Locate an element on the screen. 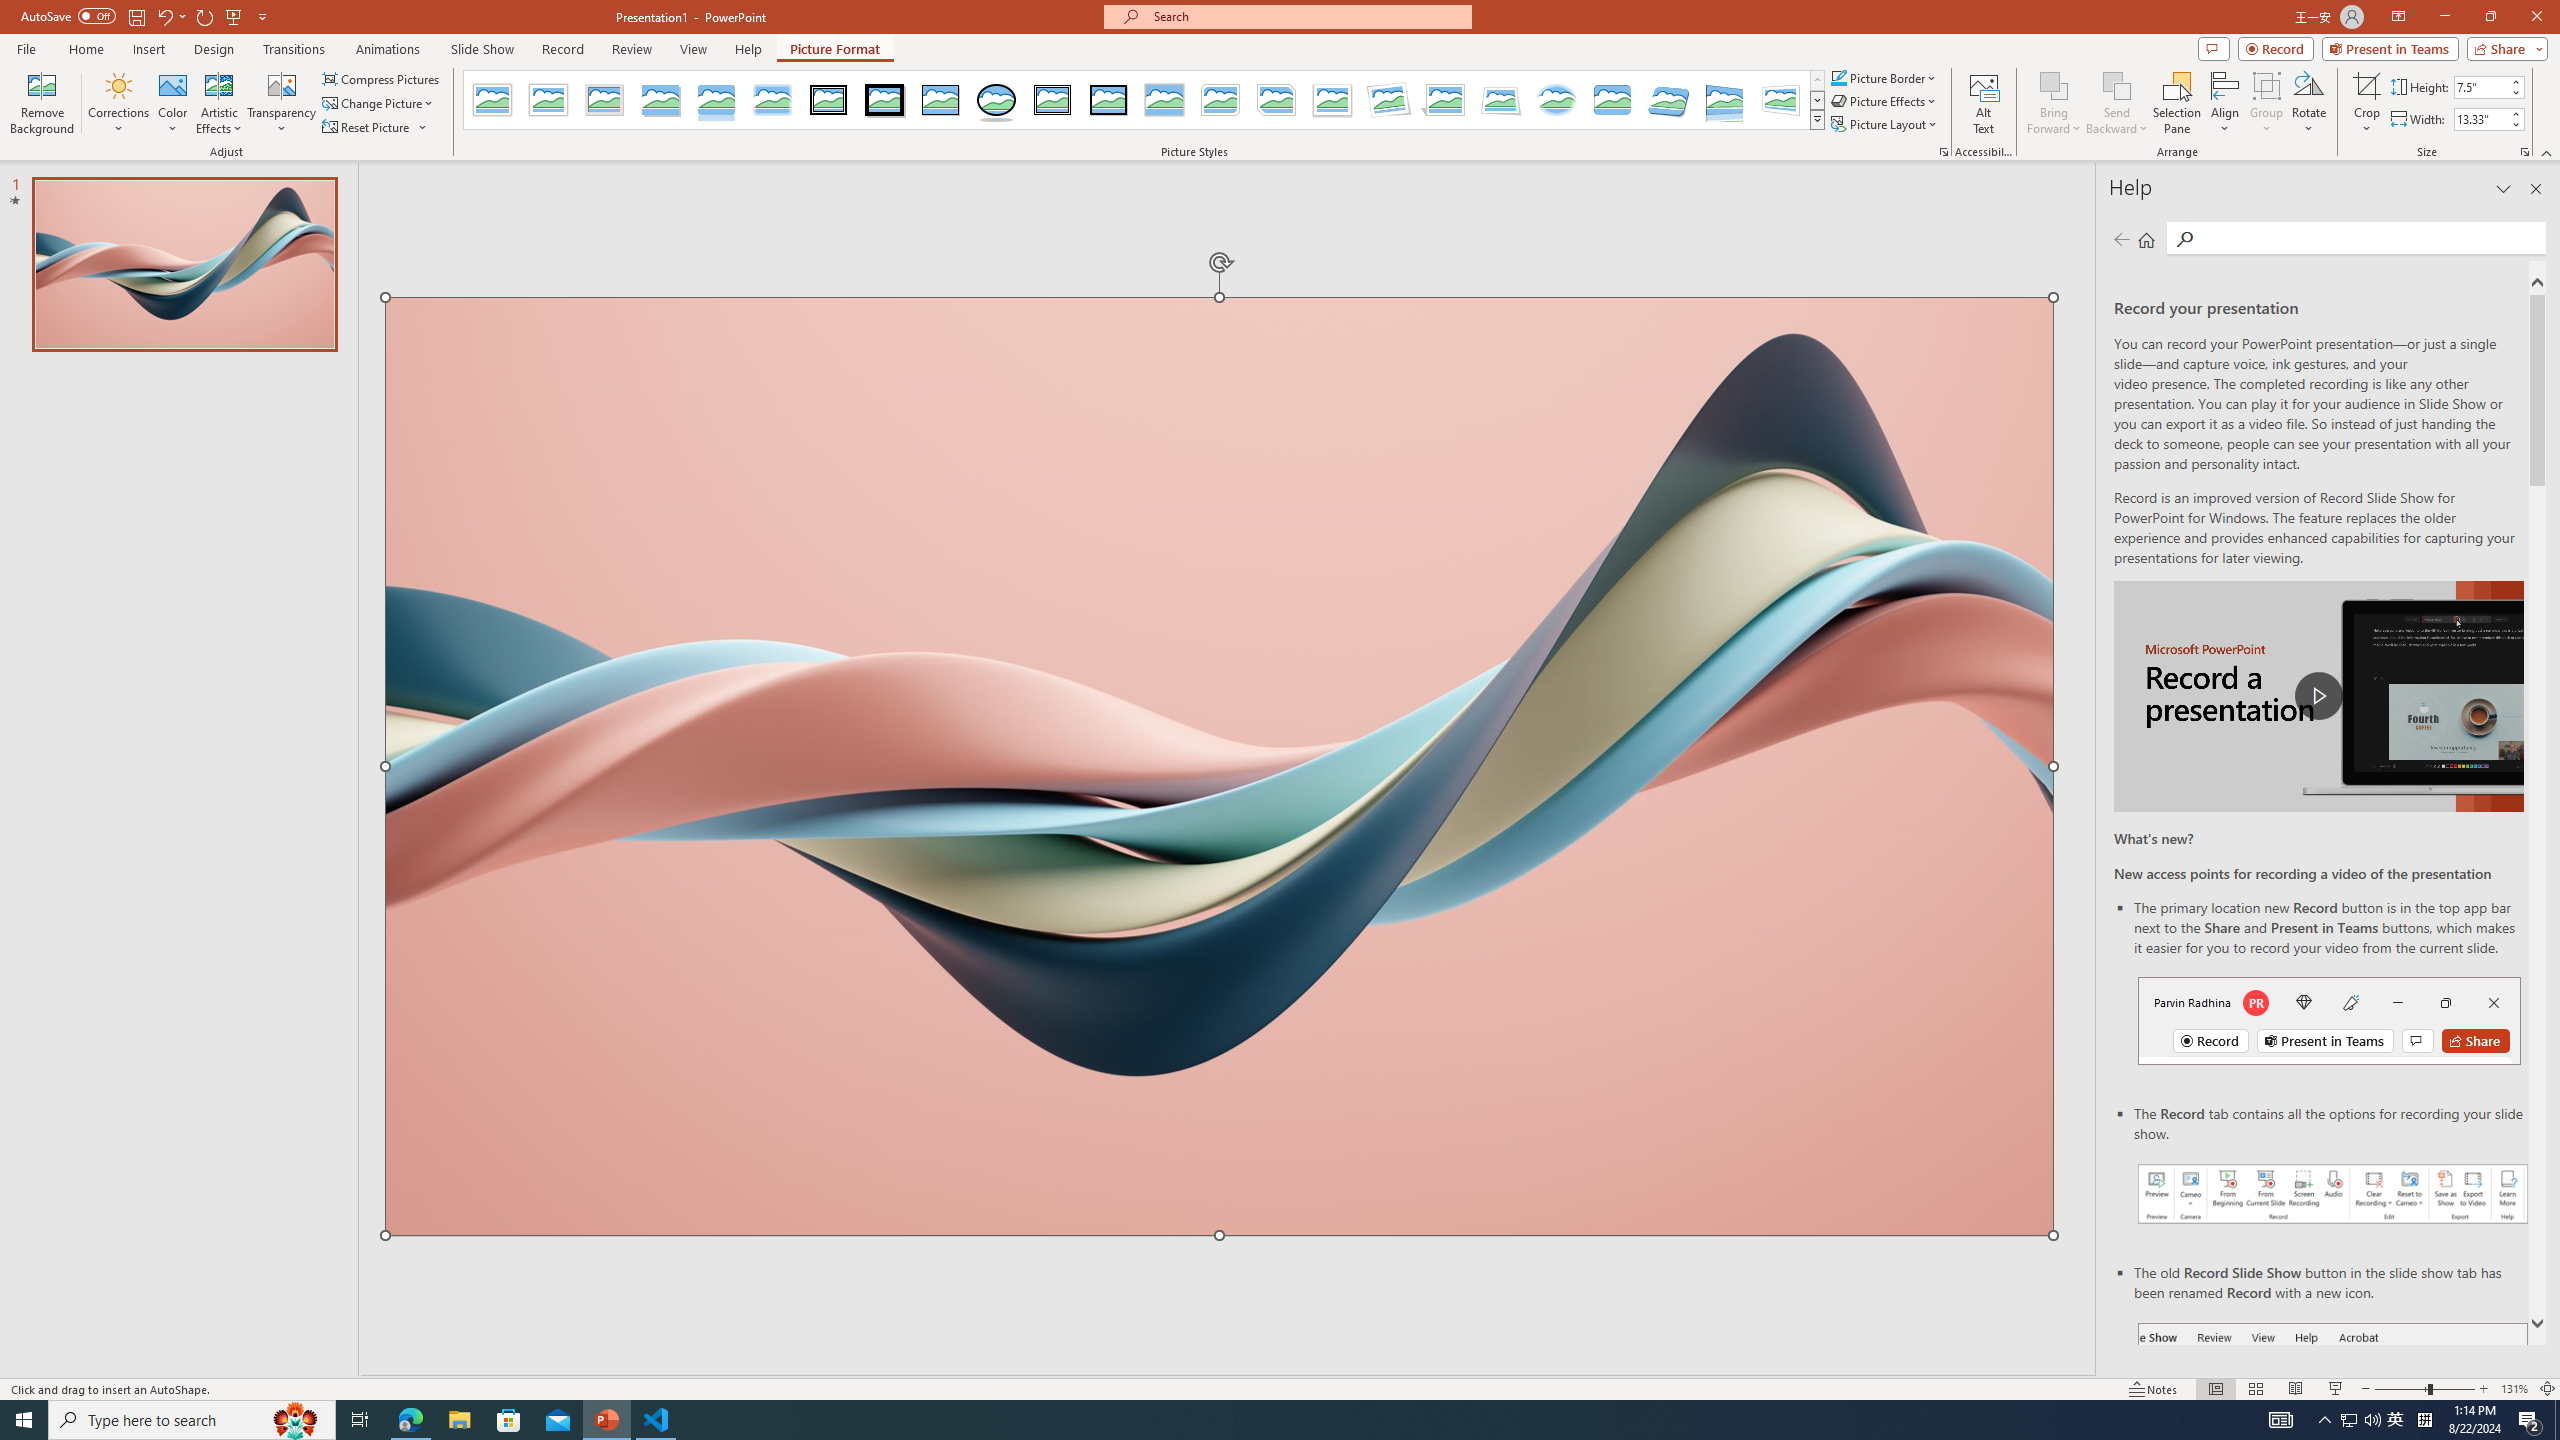  Rounded Diagonal Corner, White is located at coordinates (1220, 100).